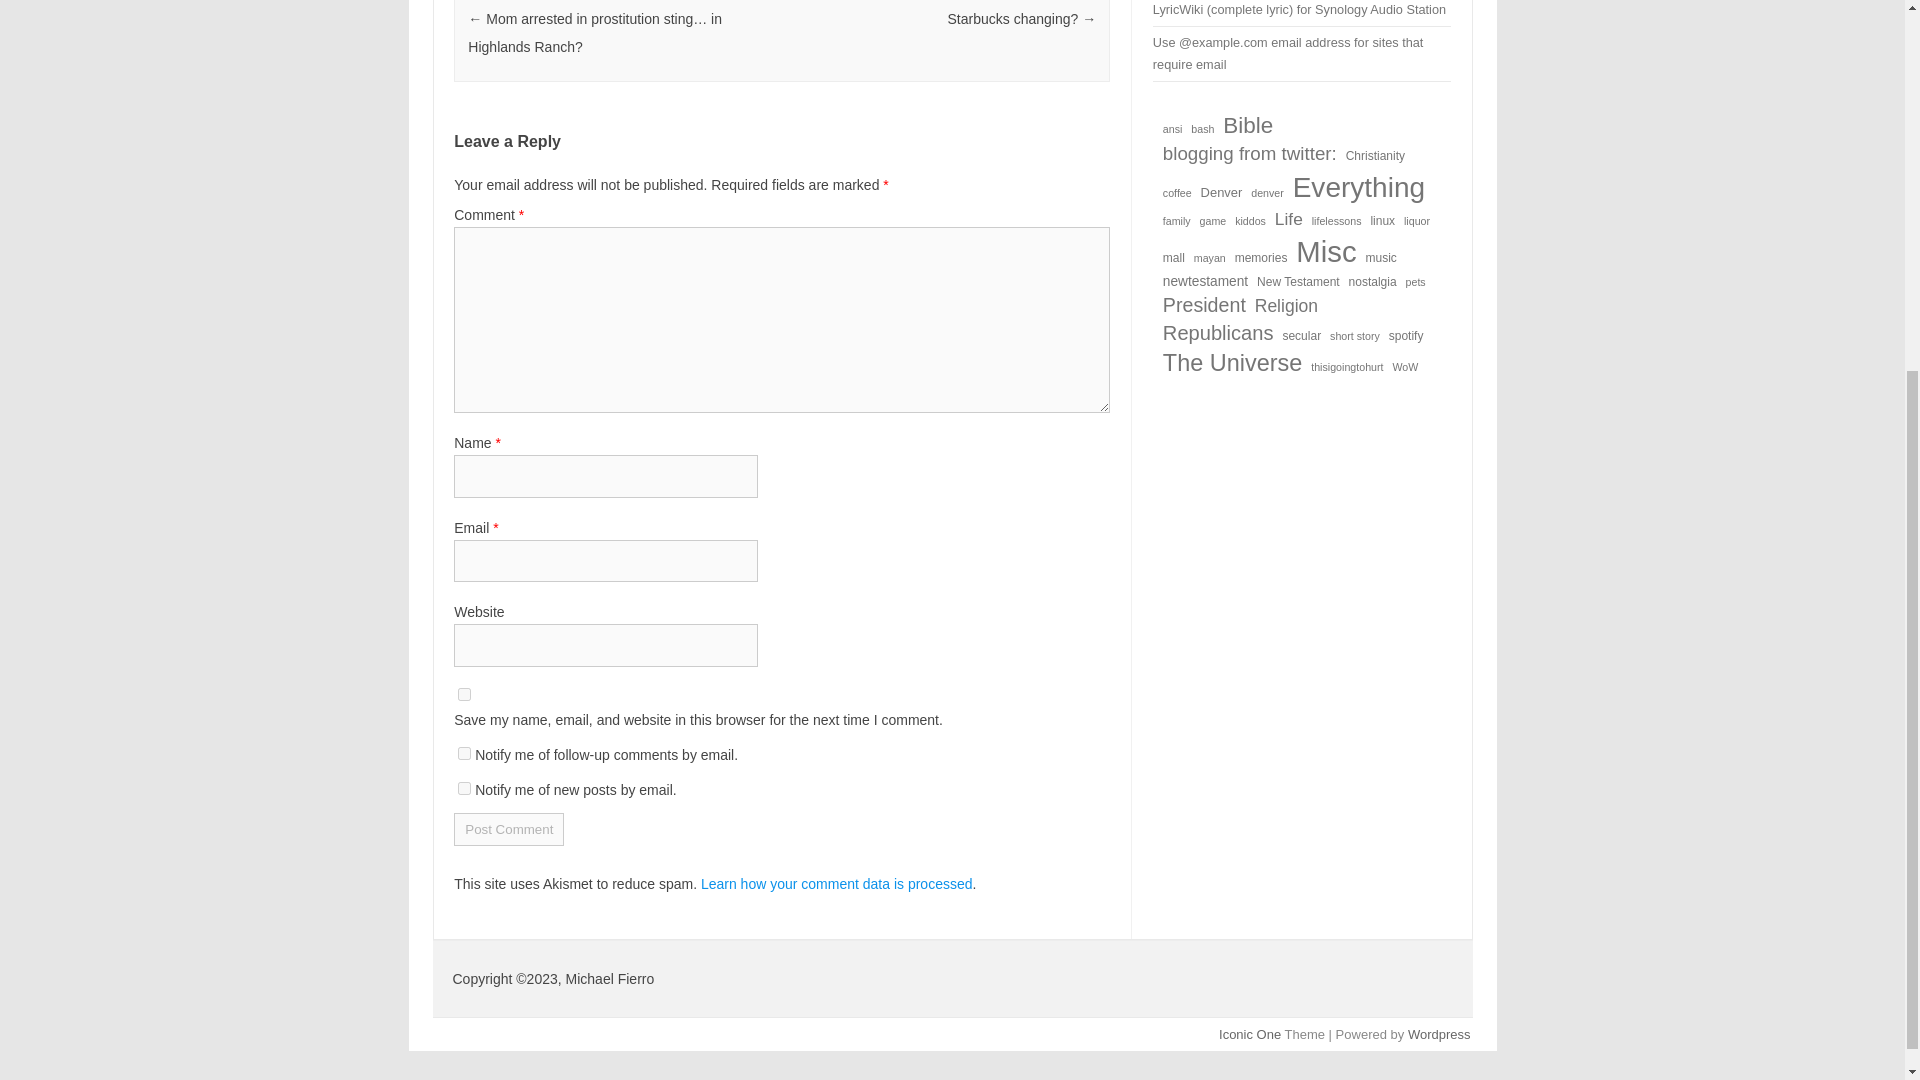 The image size is (1920, 1080). Describe the element at coordinates (1202, 130) in the screenshot. I see `bash` at that location.